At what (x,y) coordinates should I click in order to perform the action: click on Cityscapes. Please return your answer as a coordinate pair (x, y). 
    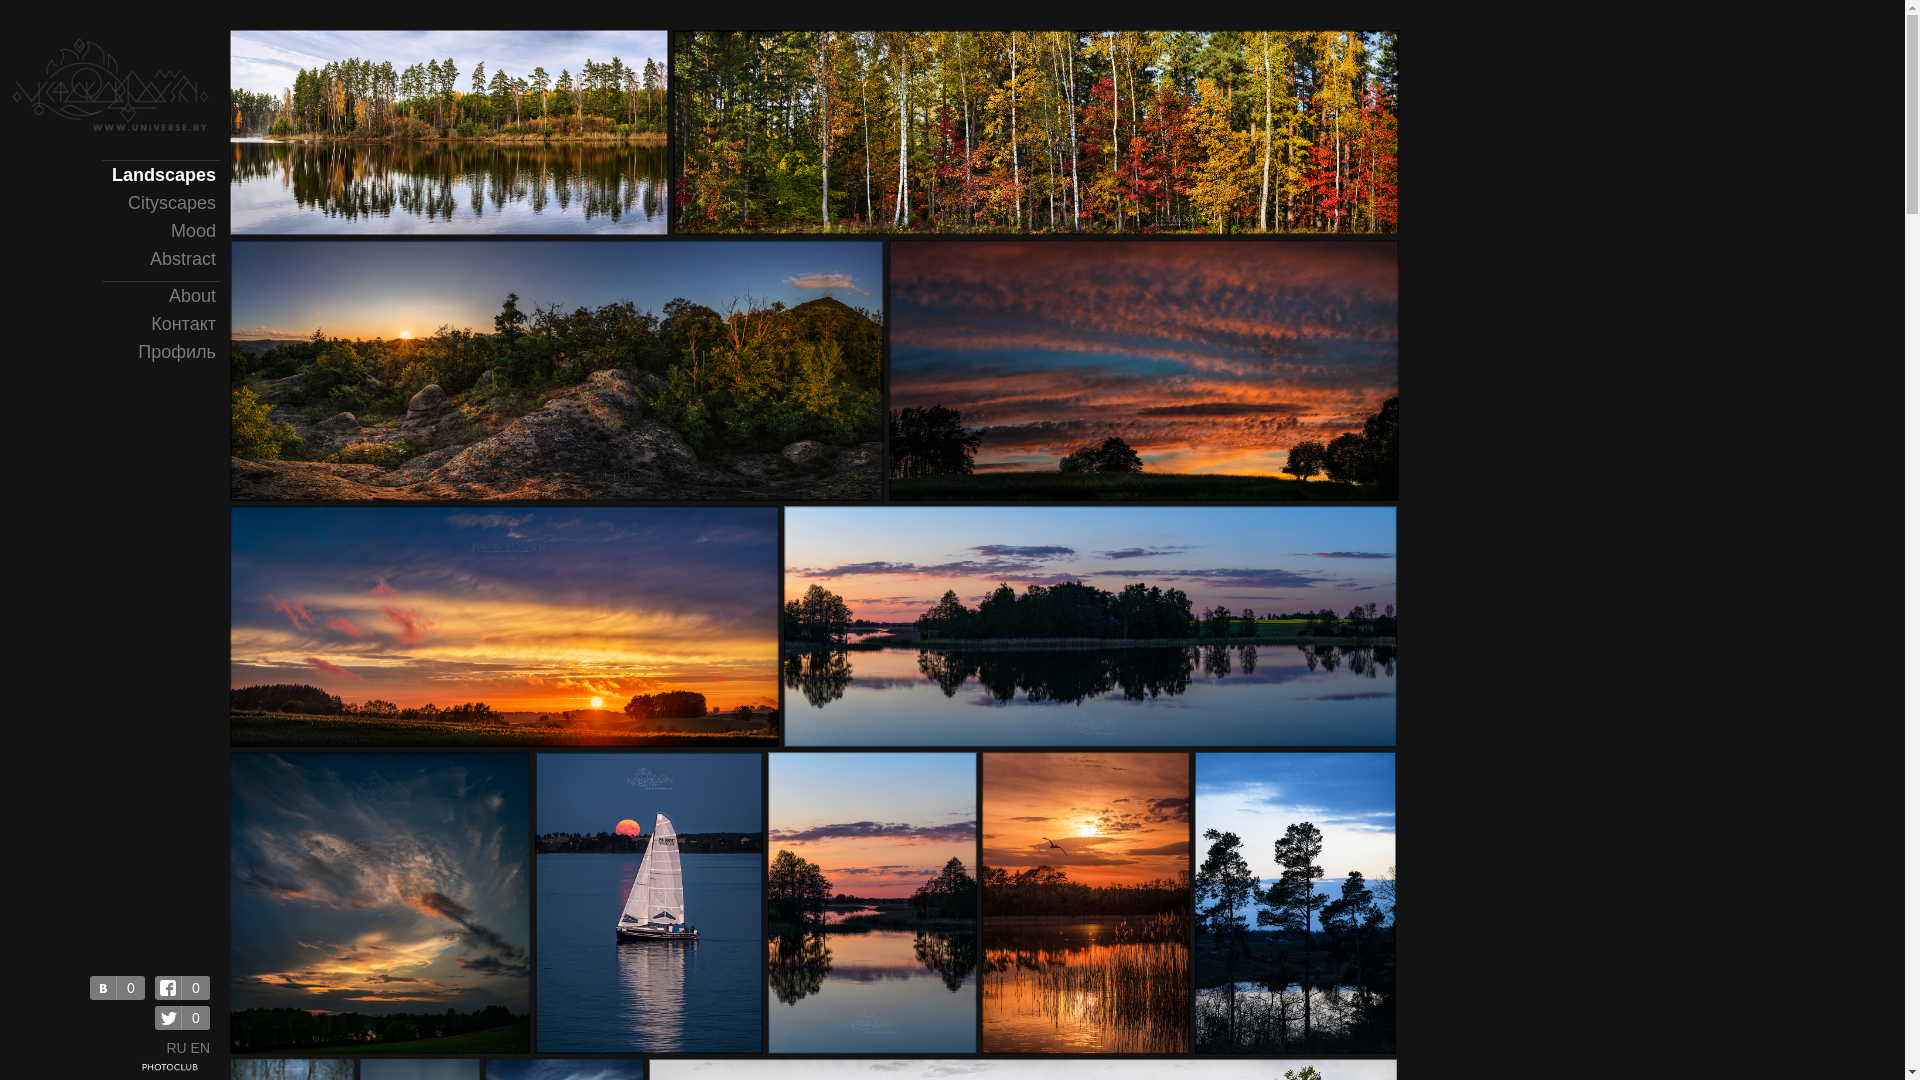
    Looking at the image, I should click on (164, 203).